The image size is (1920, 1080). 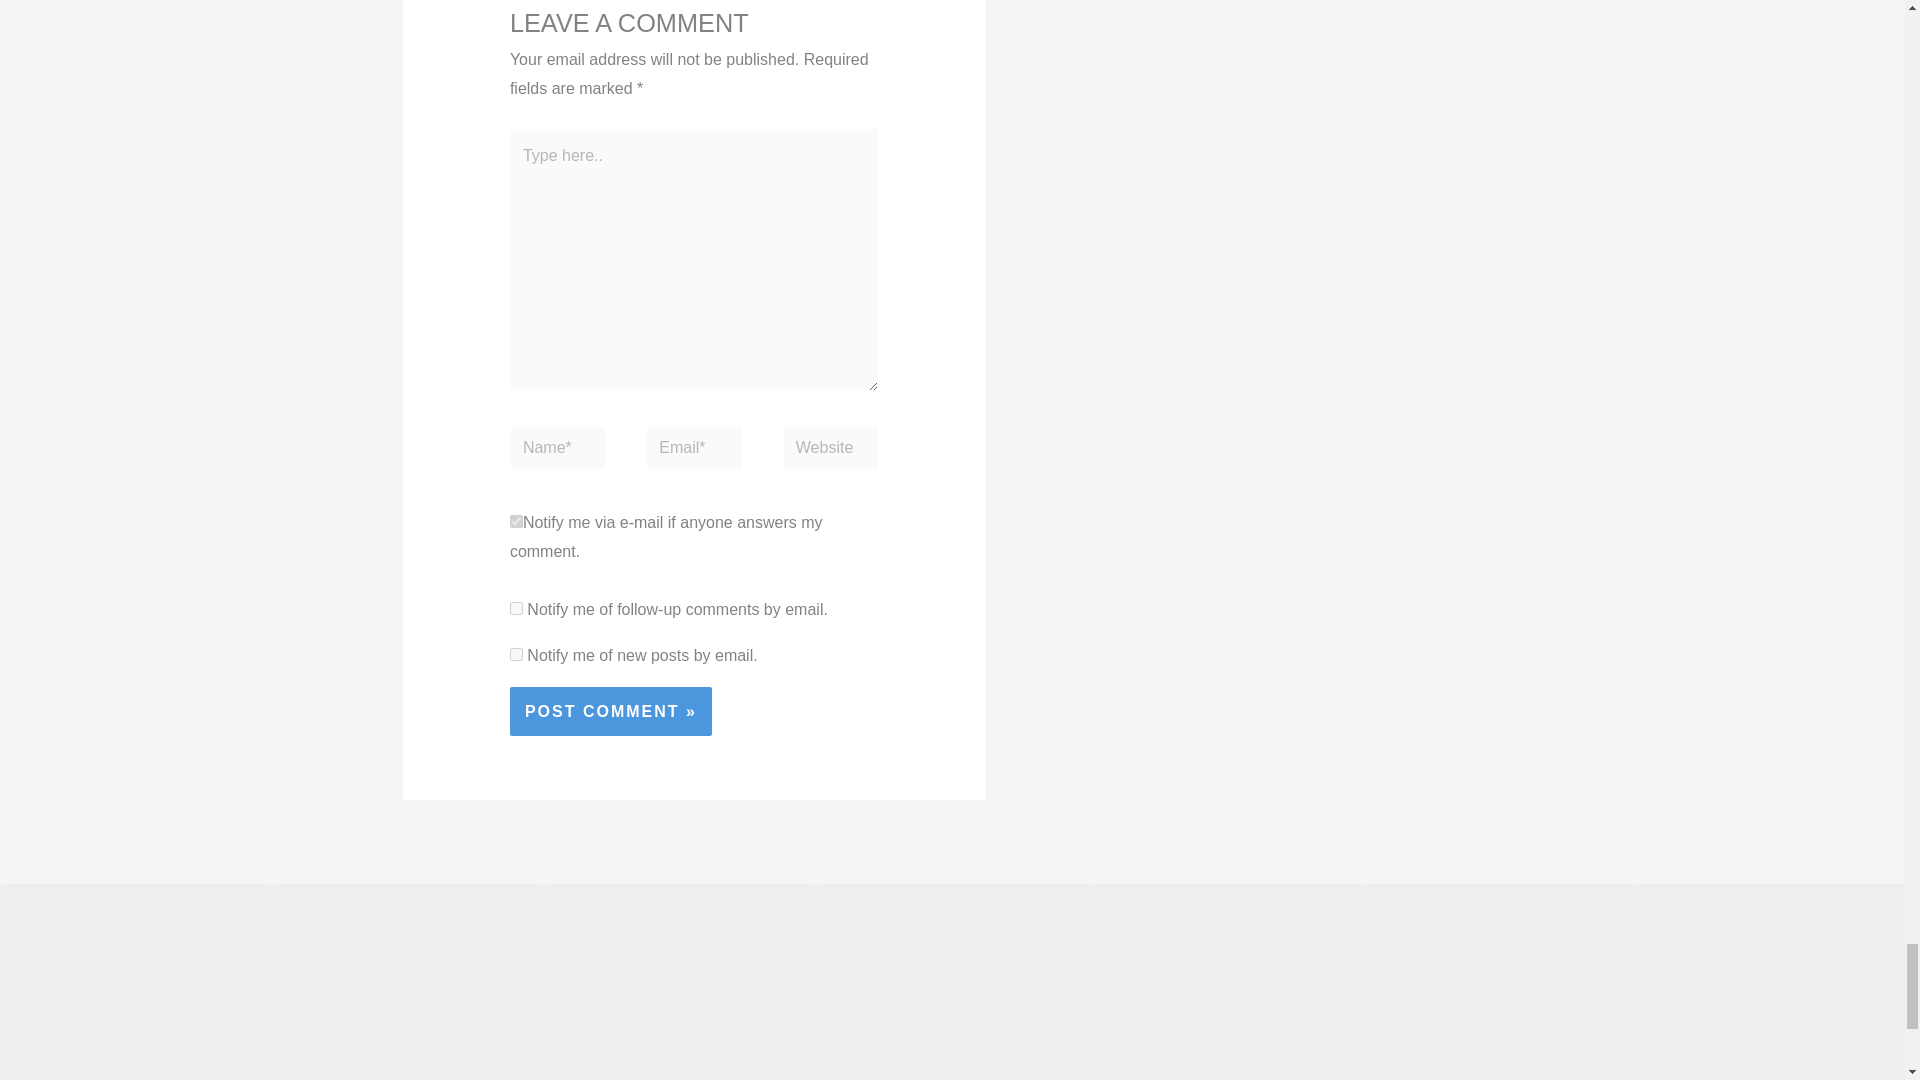 I want to click on on, so click(x=516, y=522).